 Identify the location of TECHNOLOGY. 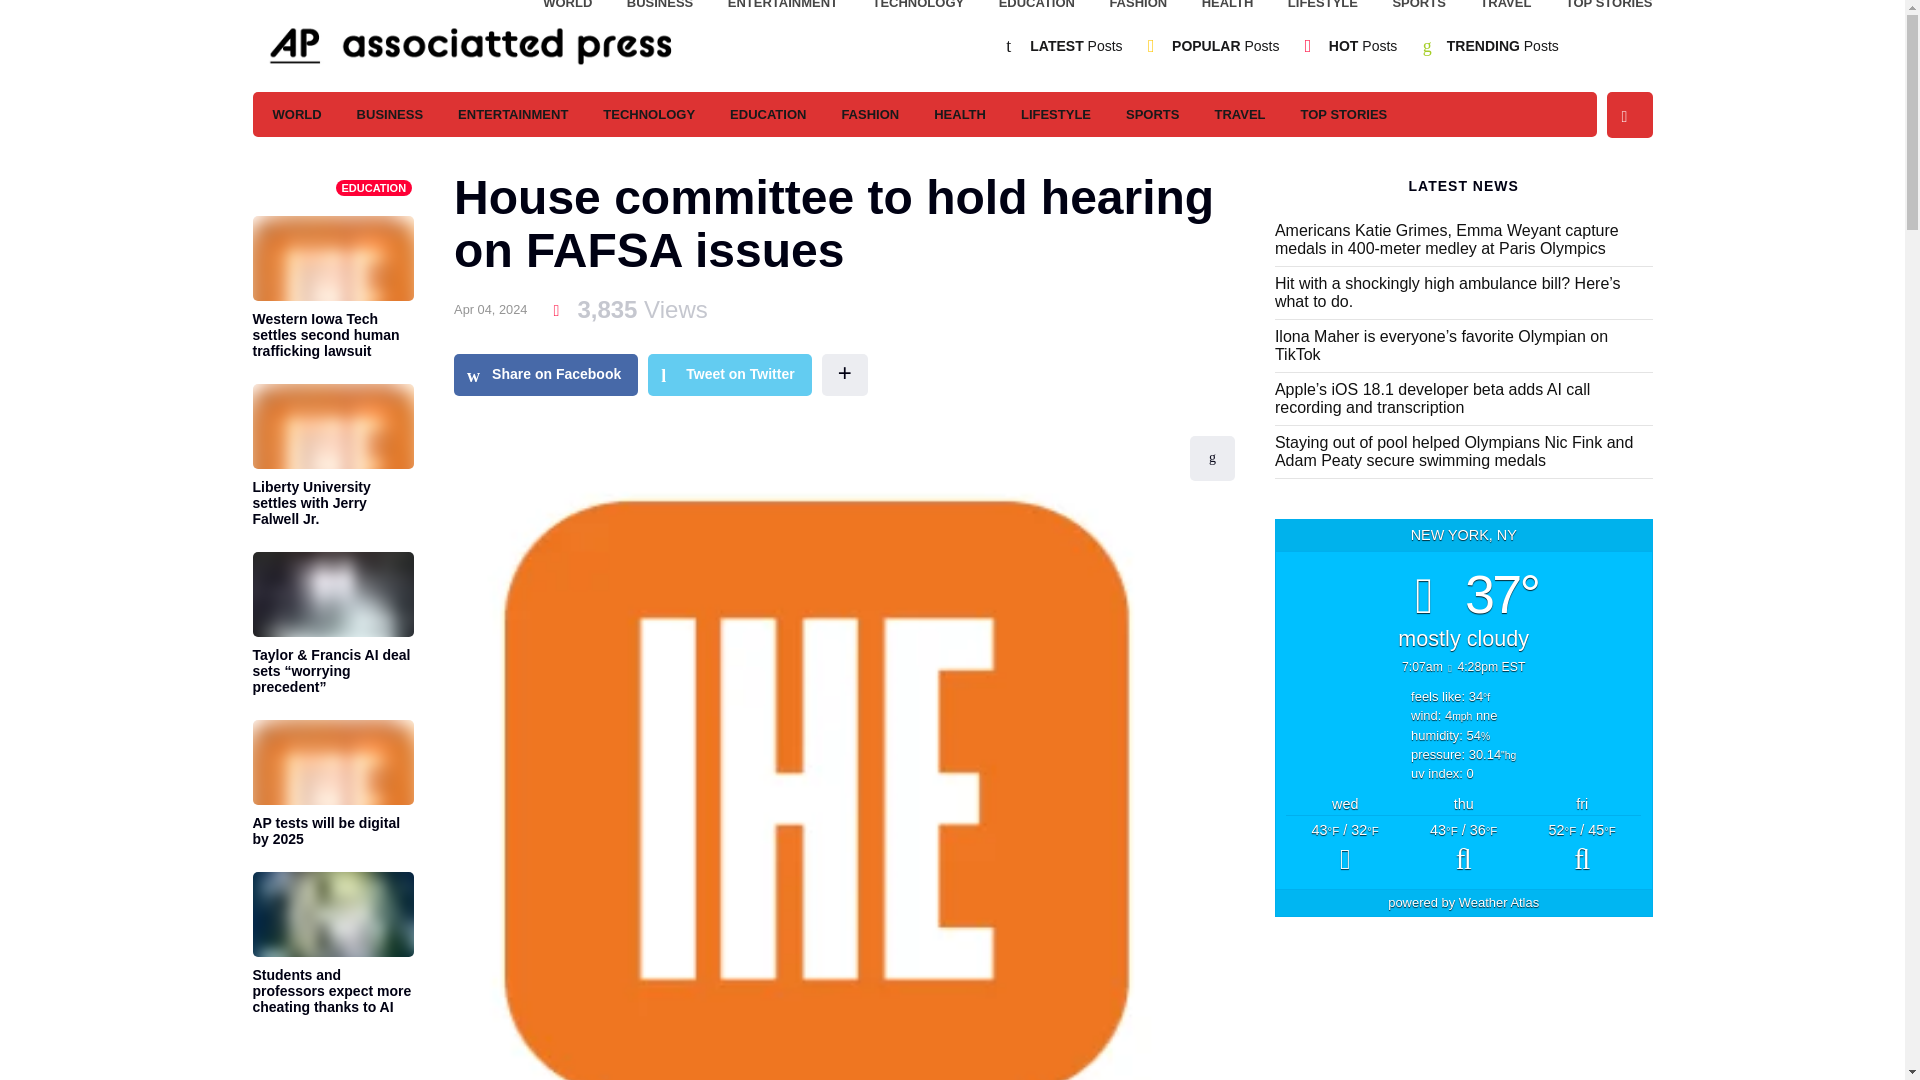
(917, 8).